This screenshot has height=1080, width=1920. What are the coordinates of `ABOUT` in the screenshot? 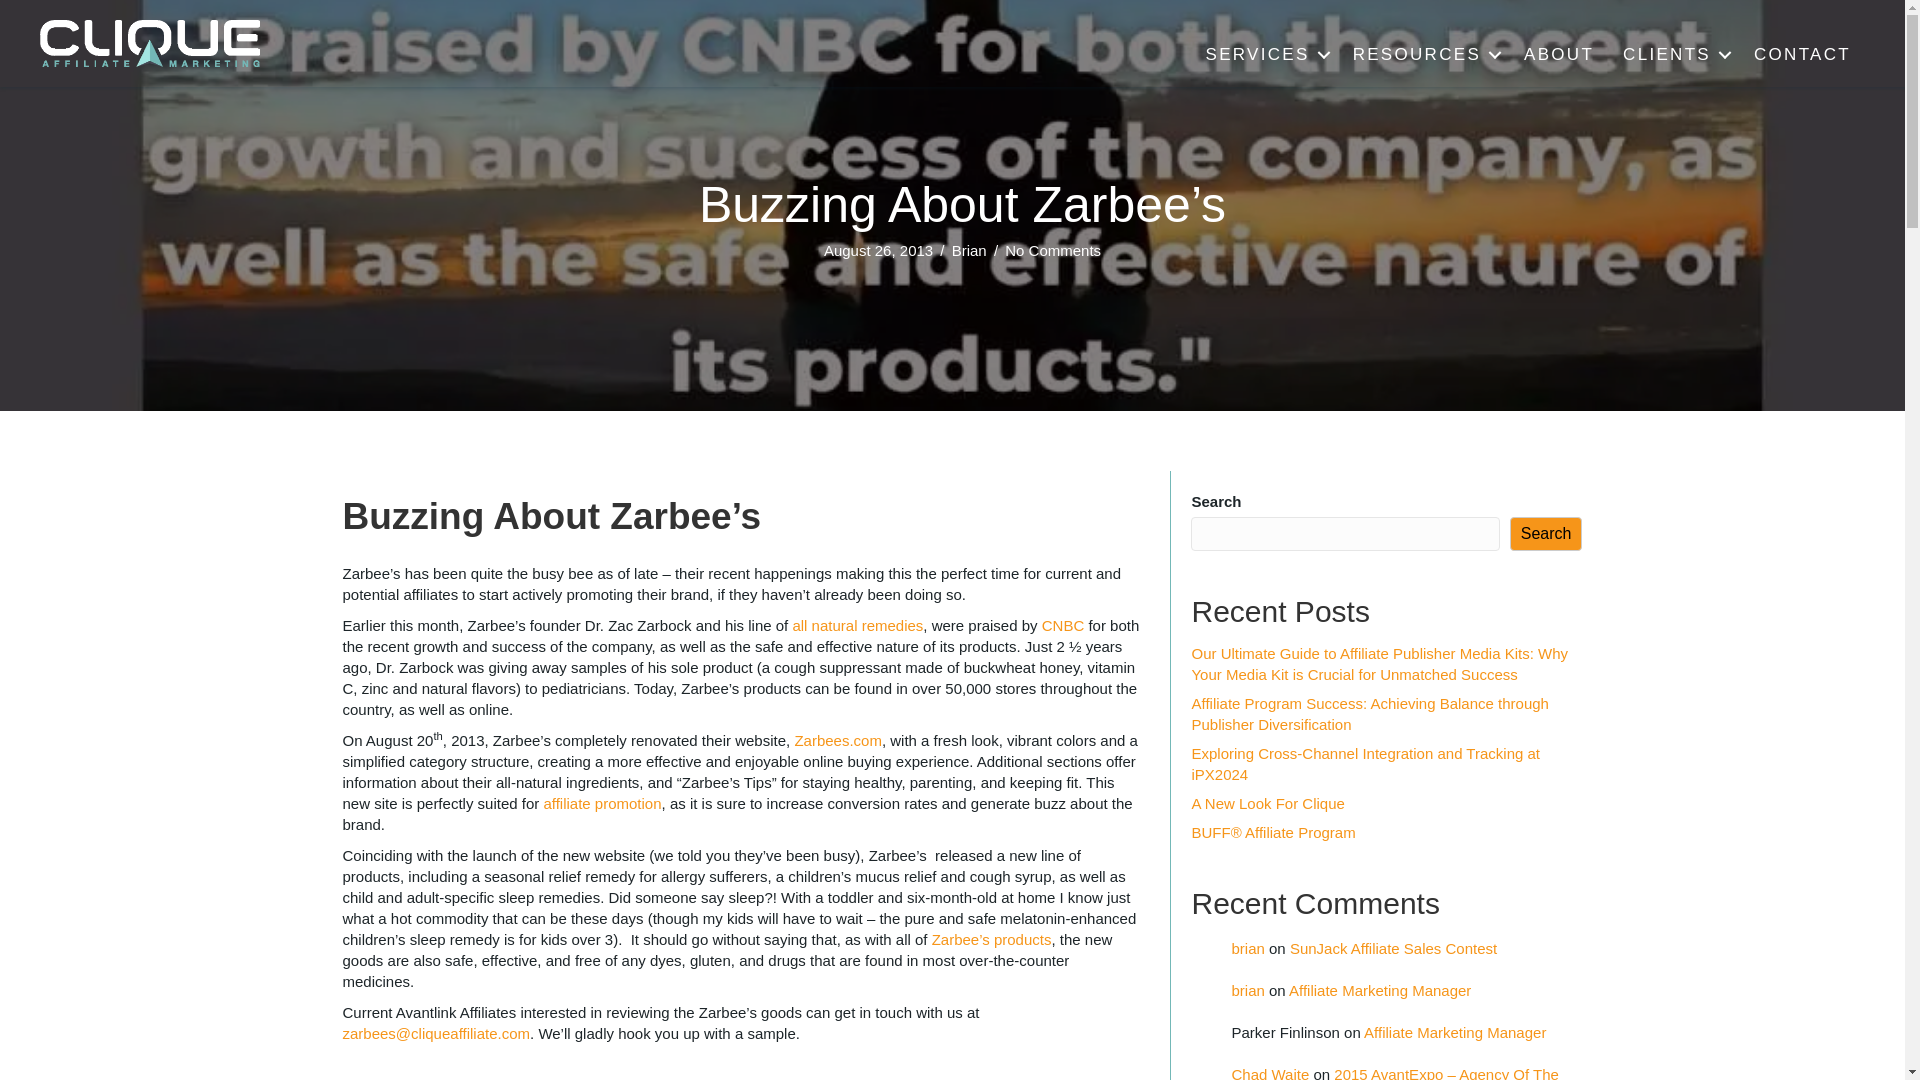 It's located at (1558, 54).